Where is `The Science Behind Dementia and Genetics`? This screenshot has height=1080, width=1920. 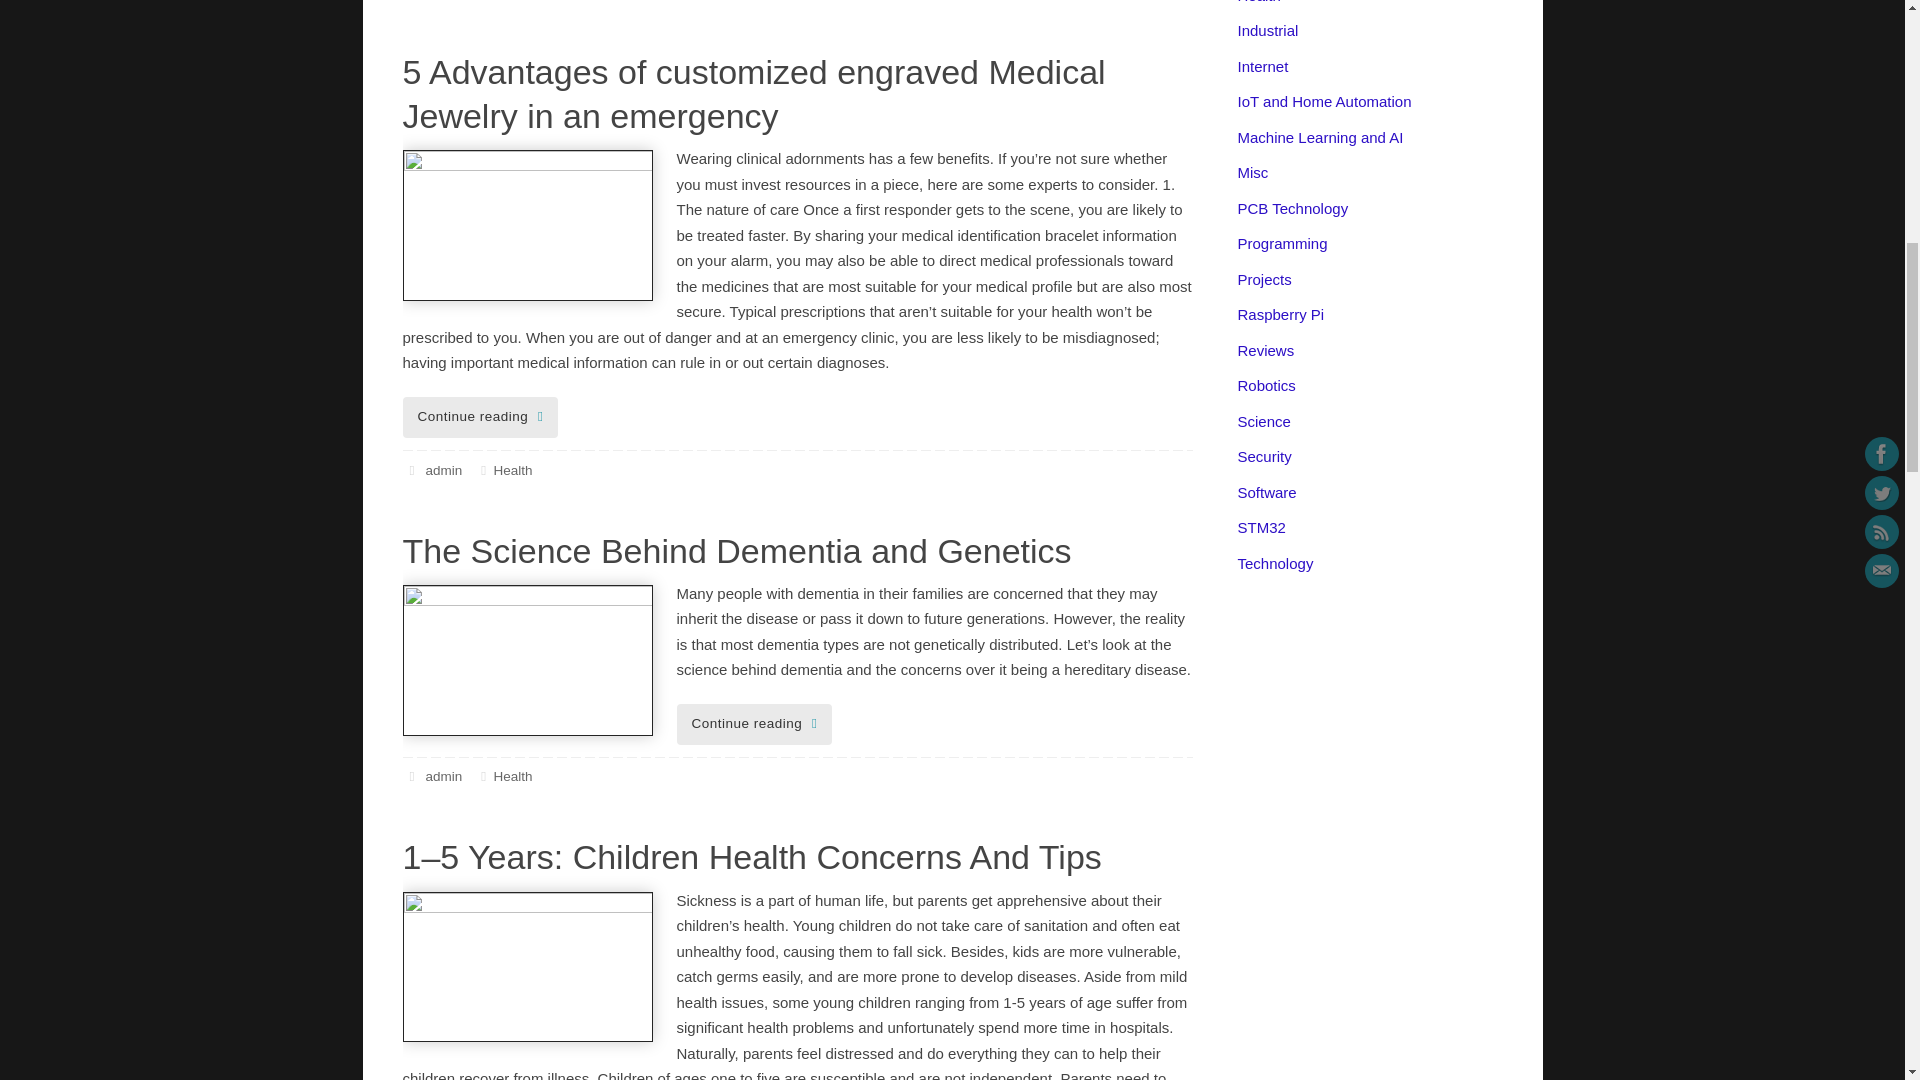 The Science Behind Dementia and Genetics is located at coordinates (736, 551).